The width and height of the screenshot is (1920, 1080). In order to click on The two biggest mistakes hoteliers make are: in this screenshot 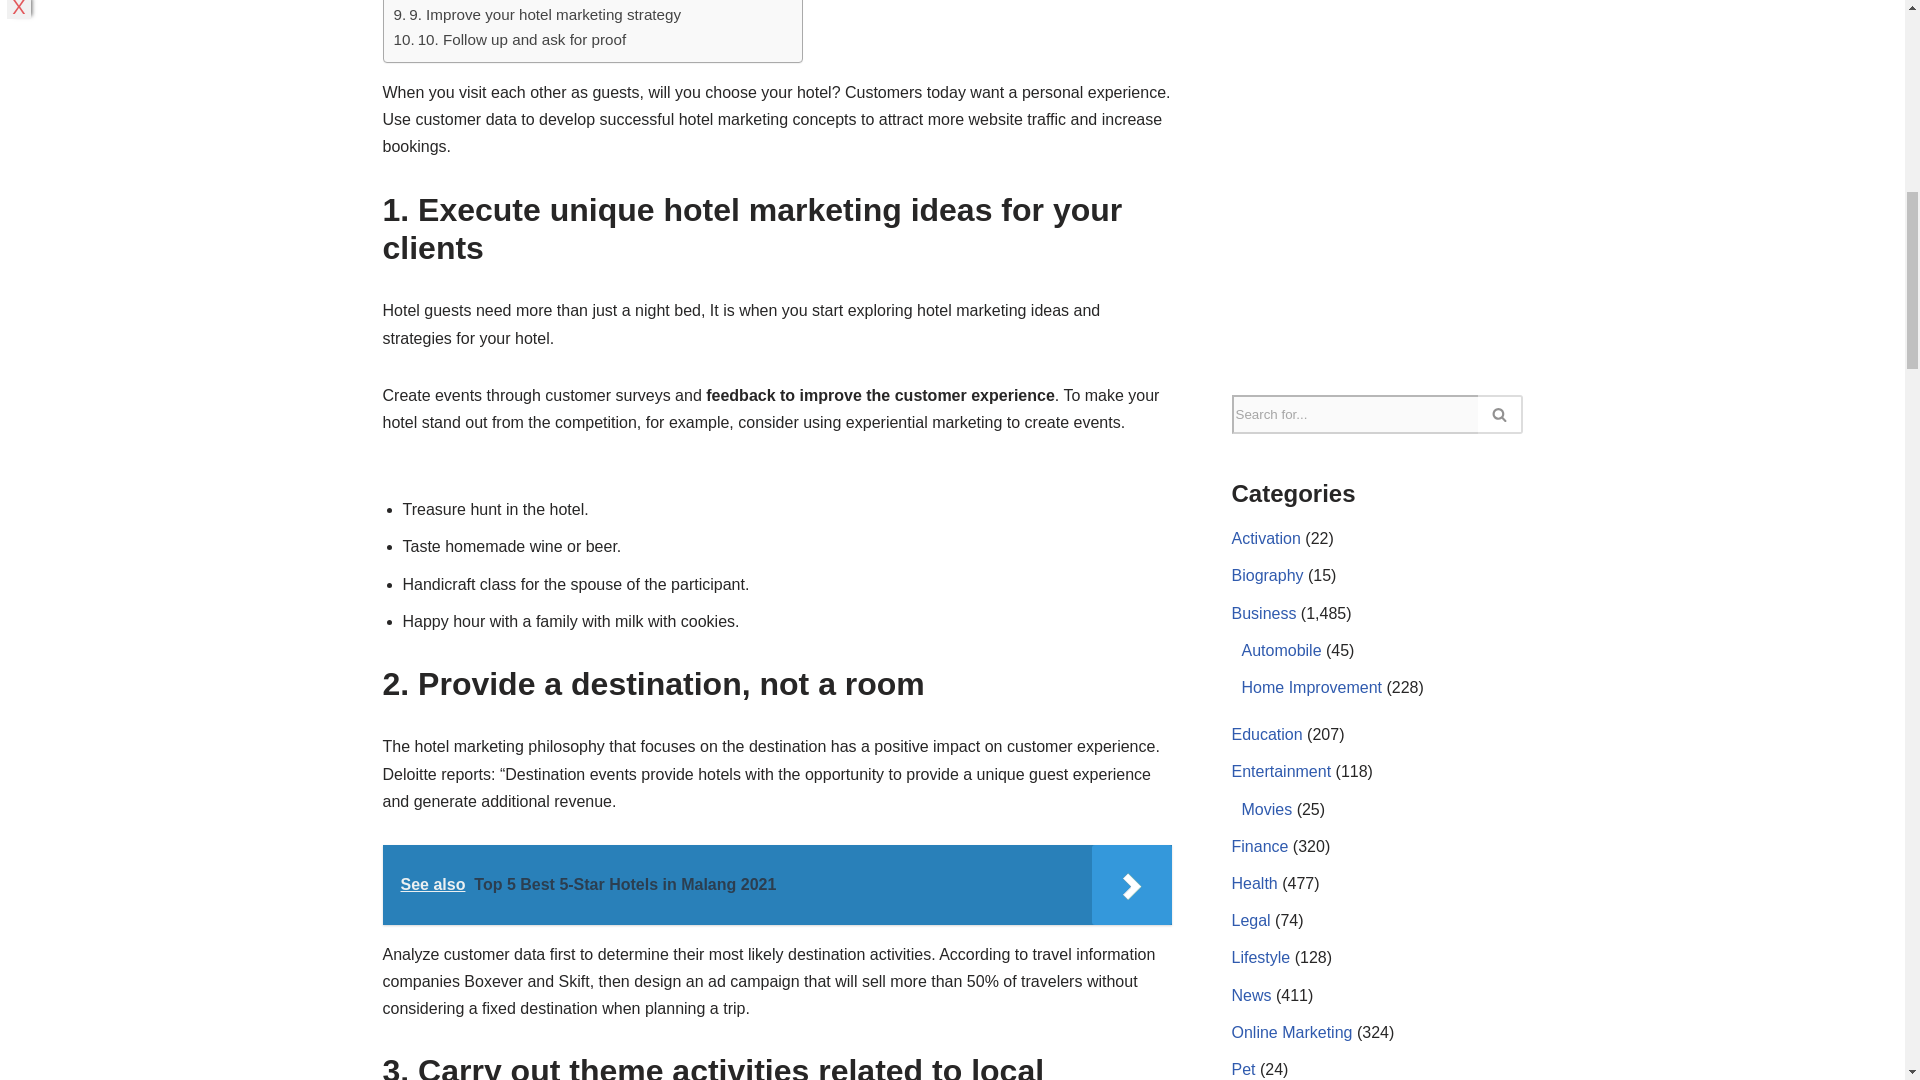, I will do `click(560, 2)`.